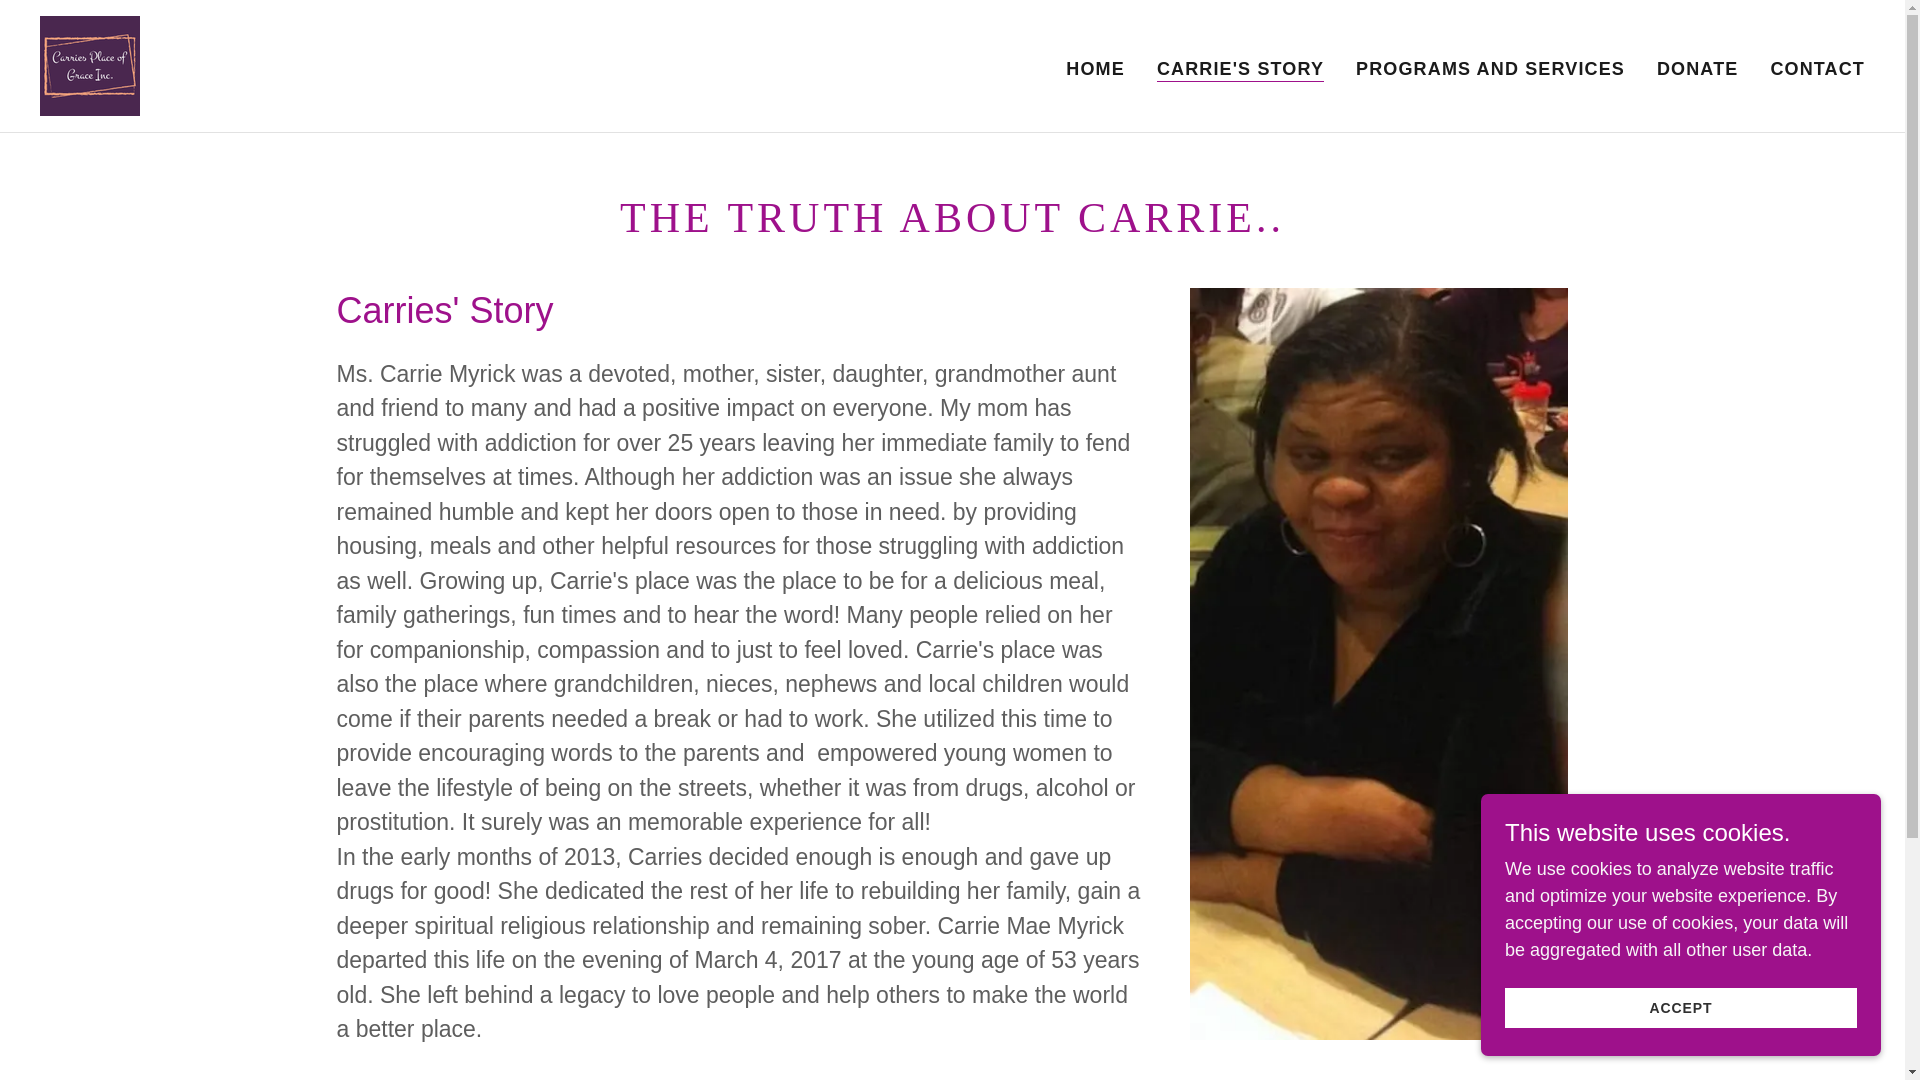 Image resolution: width=1920 pixels, height=1080 pixels. I want to click on ACCEPT, so click(1680, 1008).